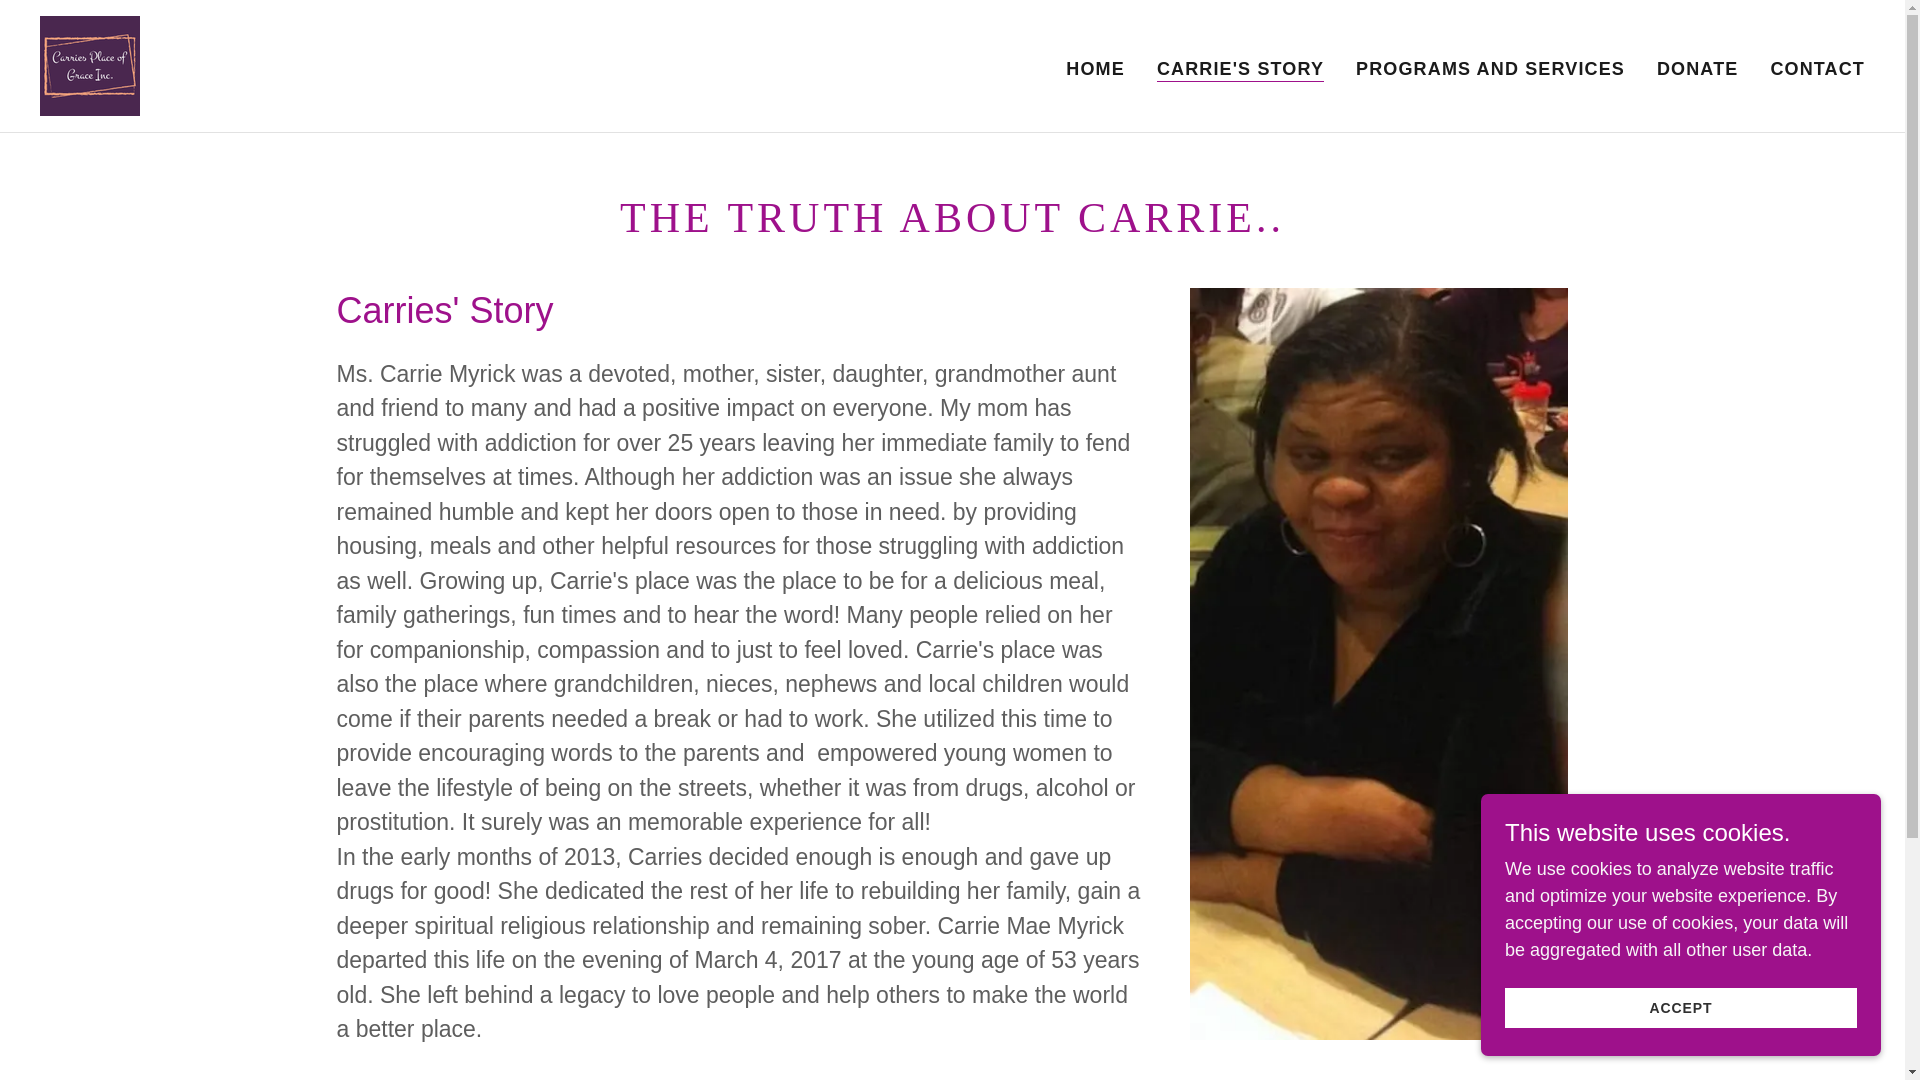 Image resolution: width=1920 pixels, height=1080 pixels. I want to click on ACCEPT, so click(1680, 1008).